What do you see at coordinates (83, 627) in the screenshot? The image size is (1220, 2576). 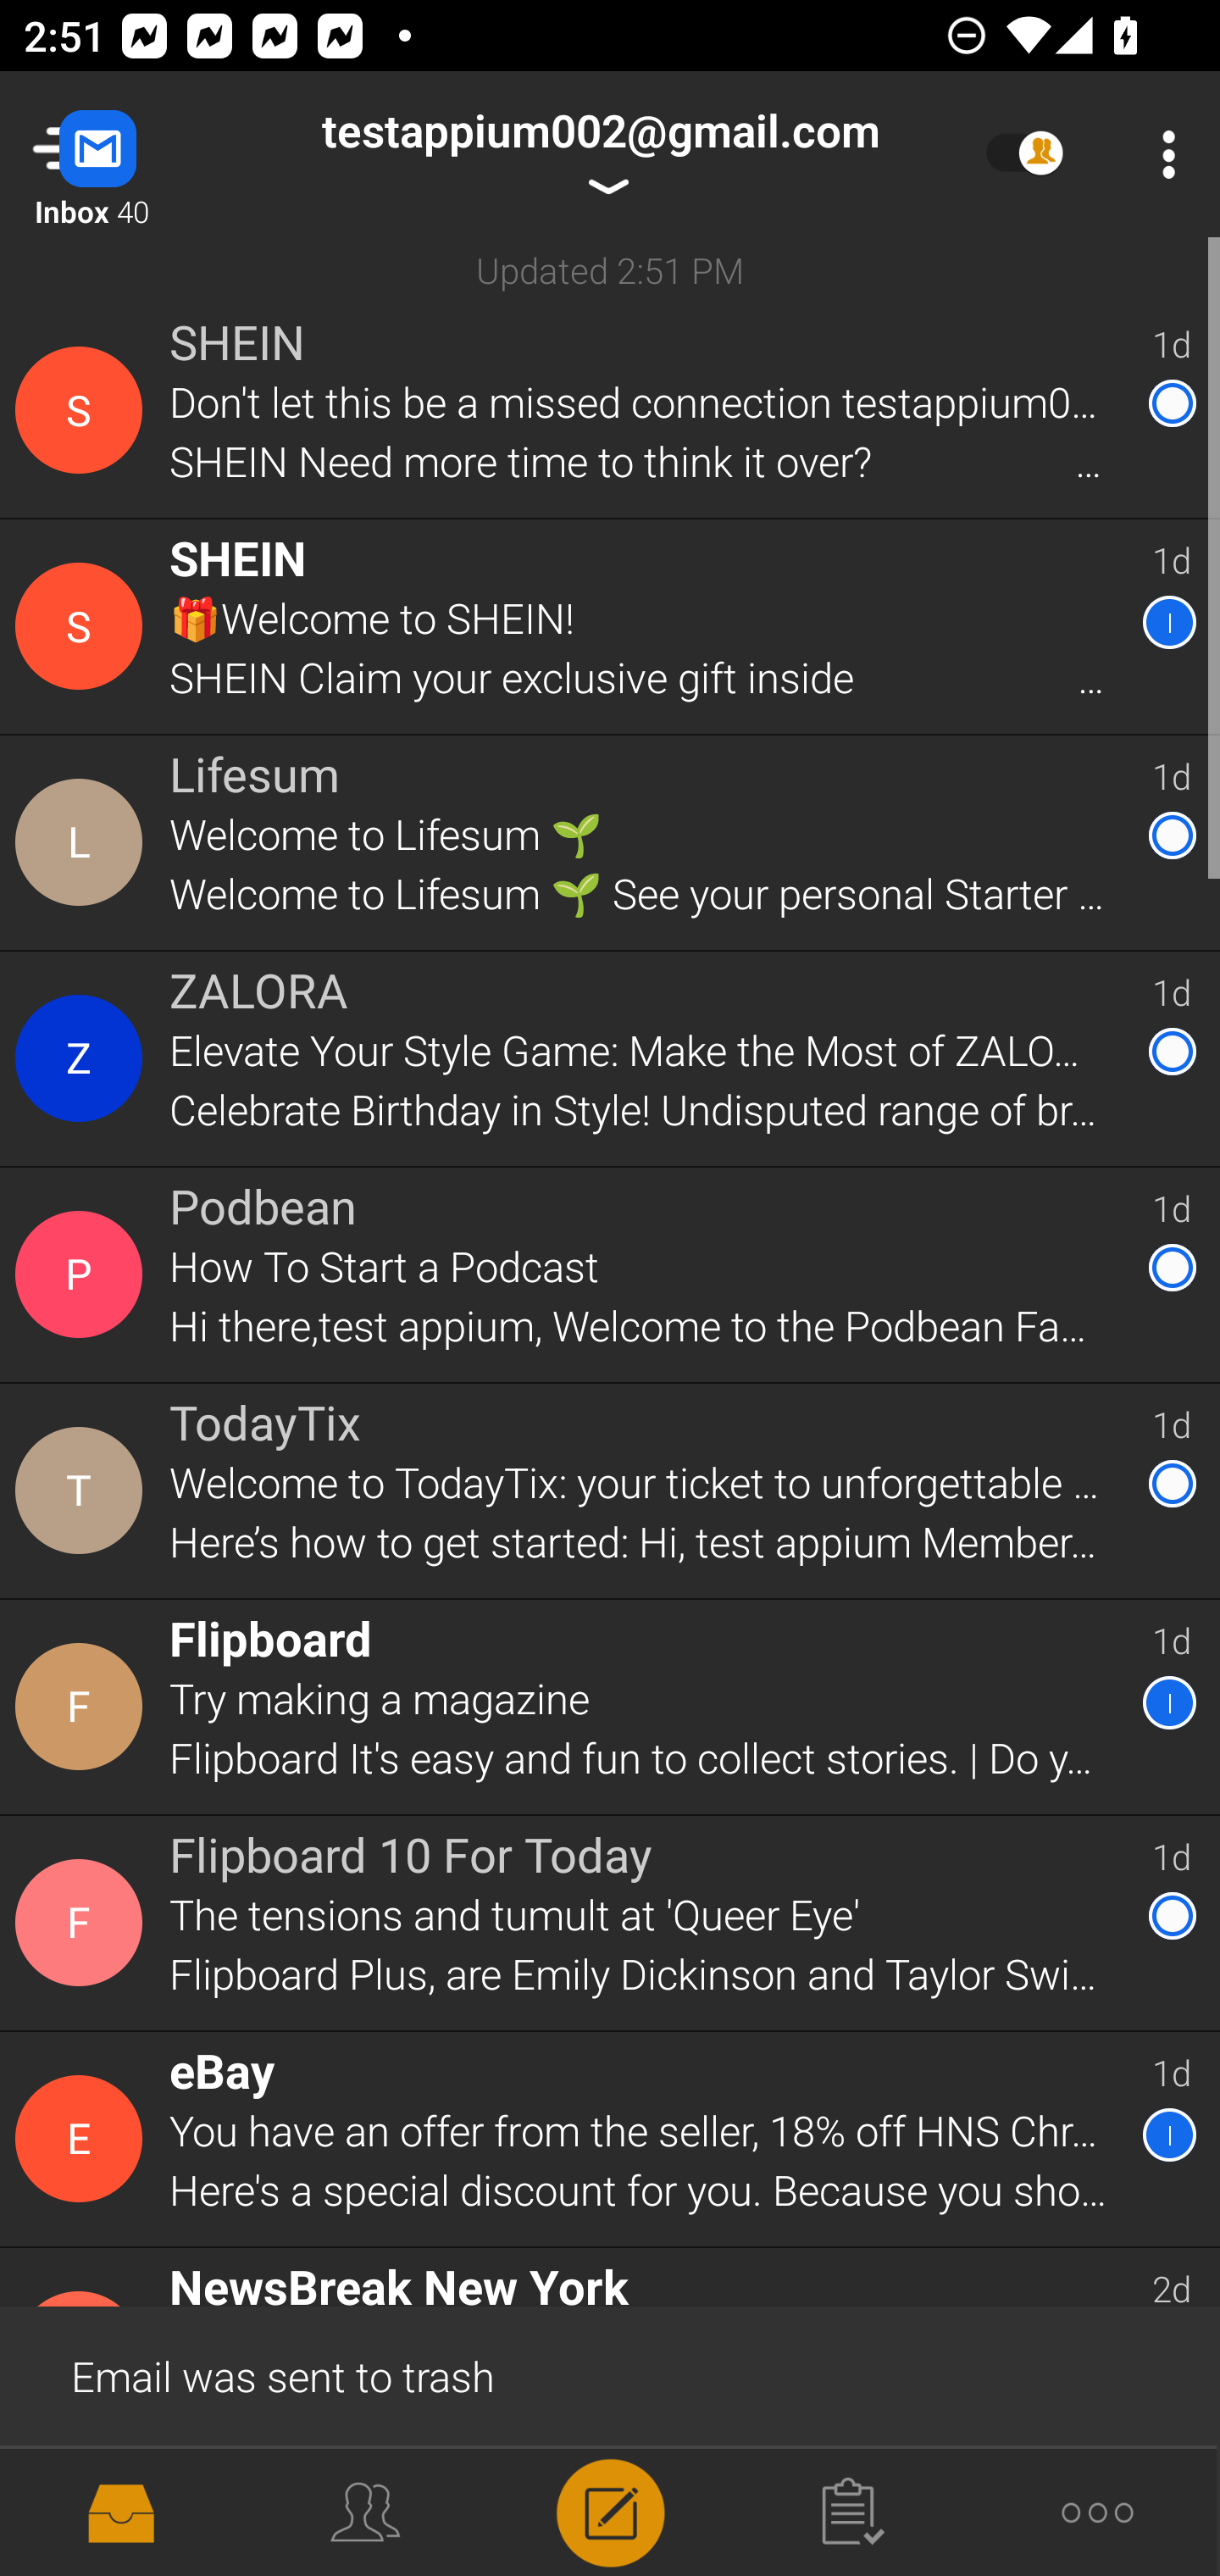 I see `Contact Details` at bounding box center [83, 627].